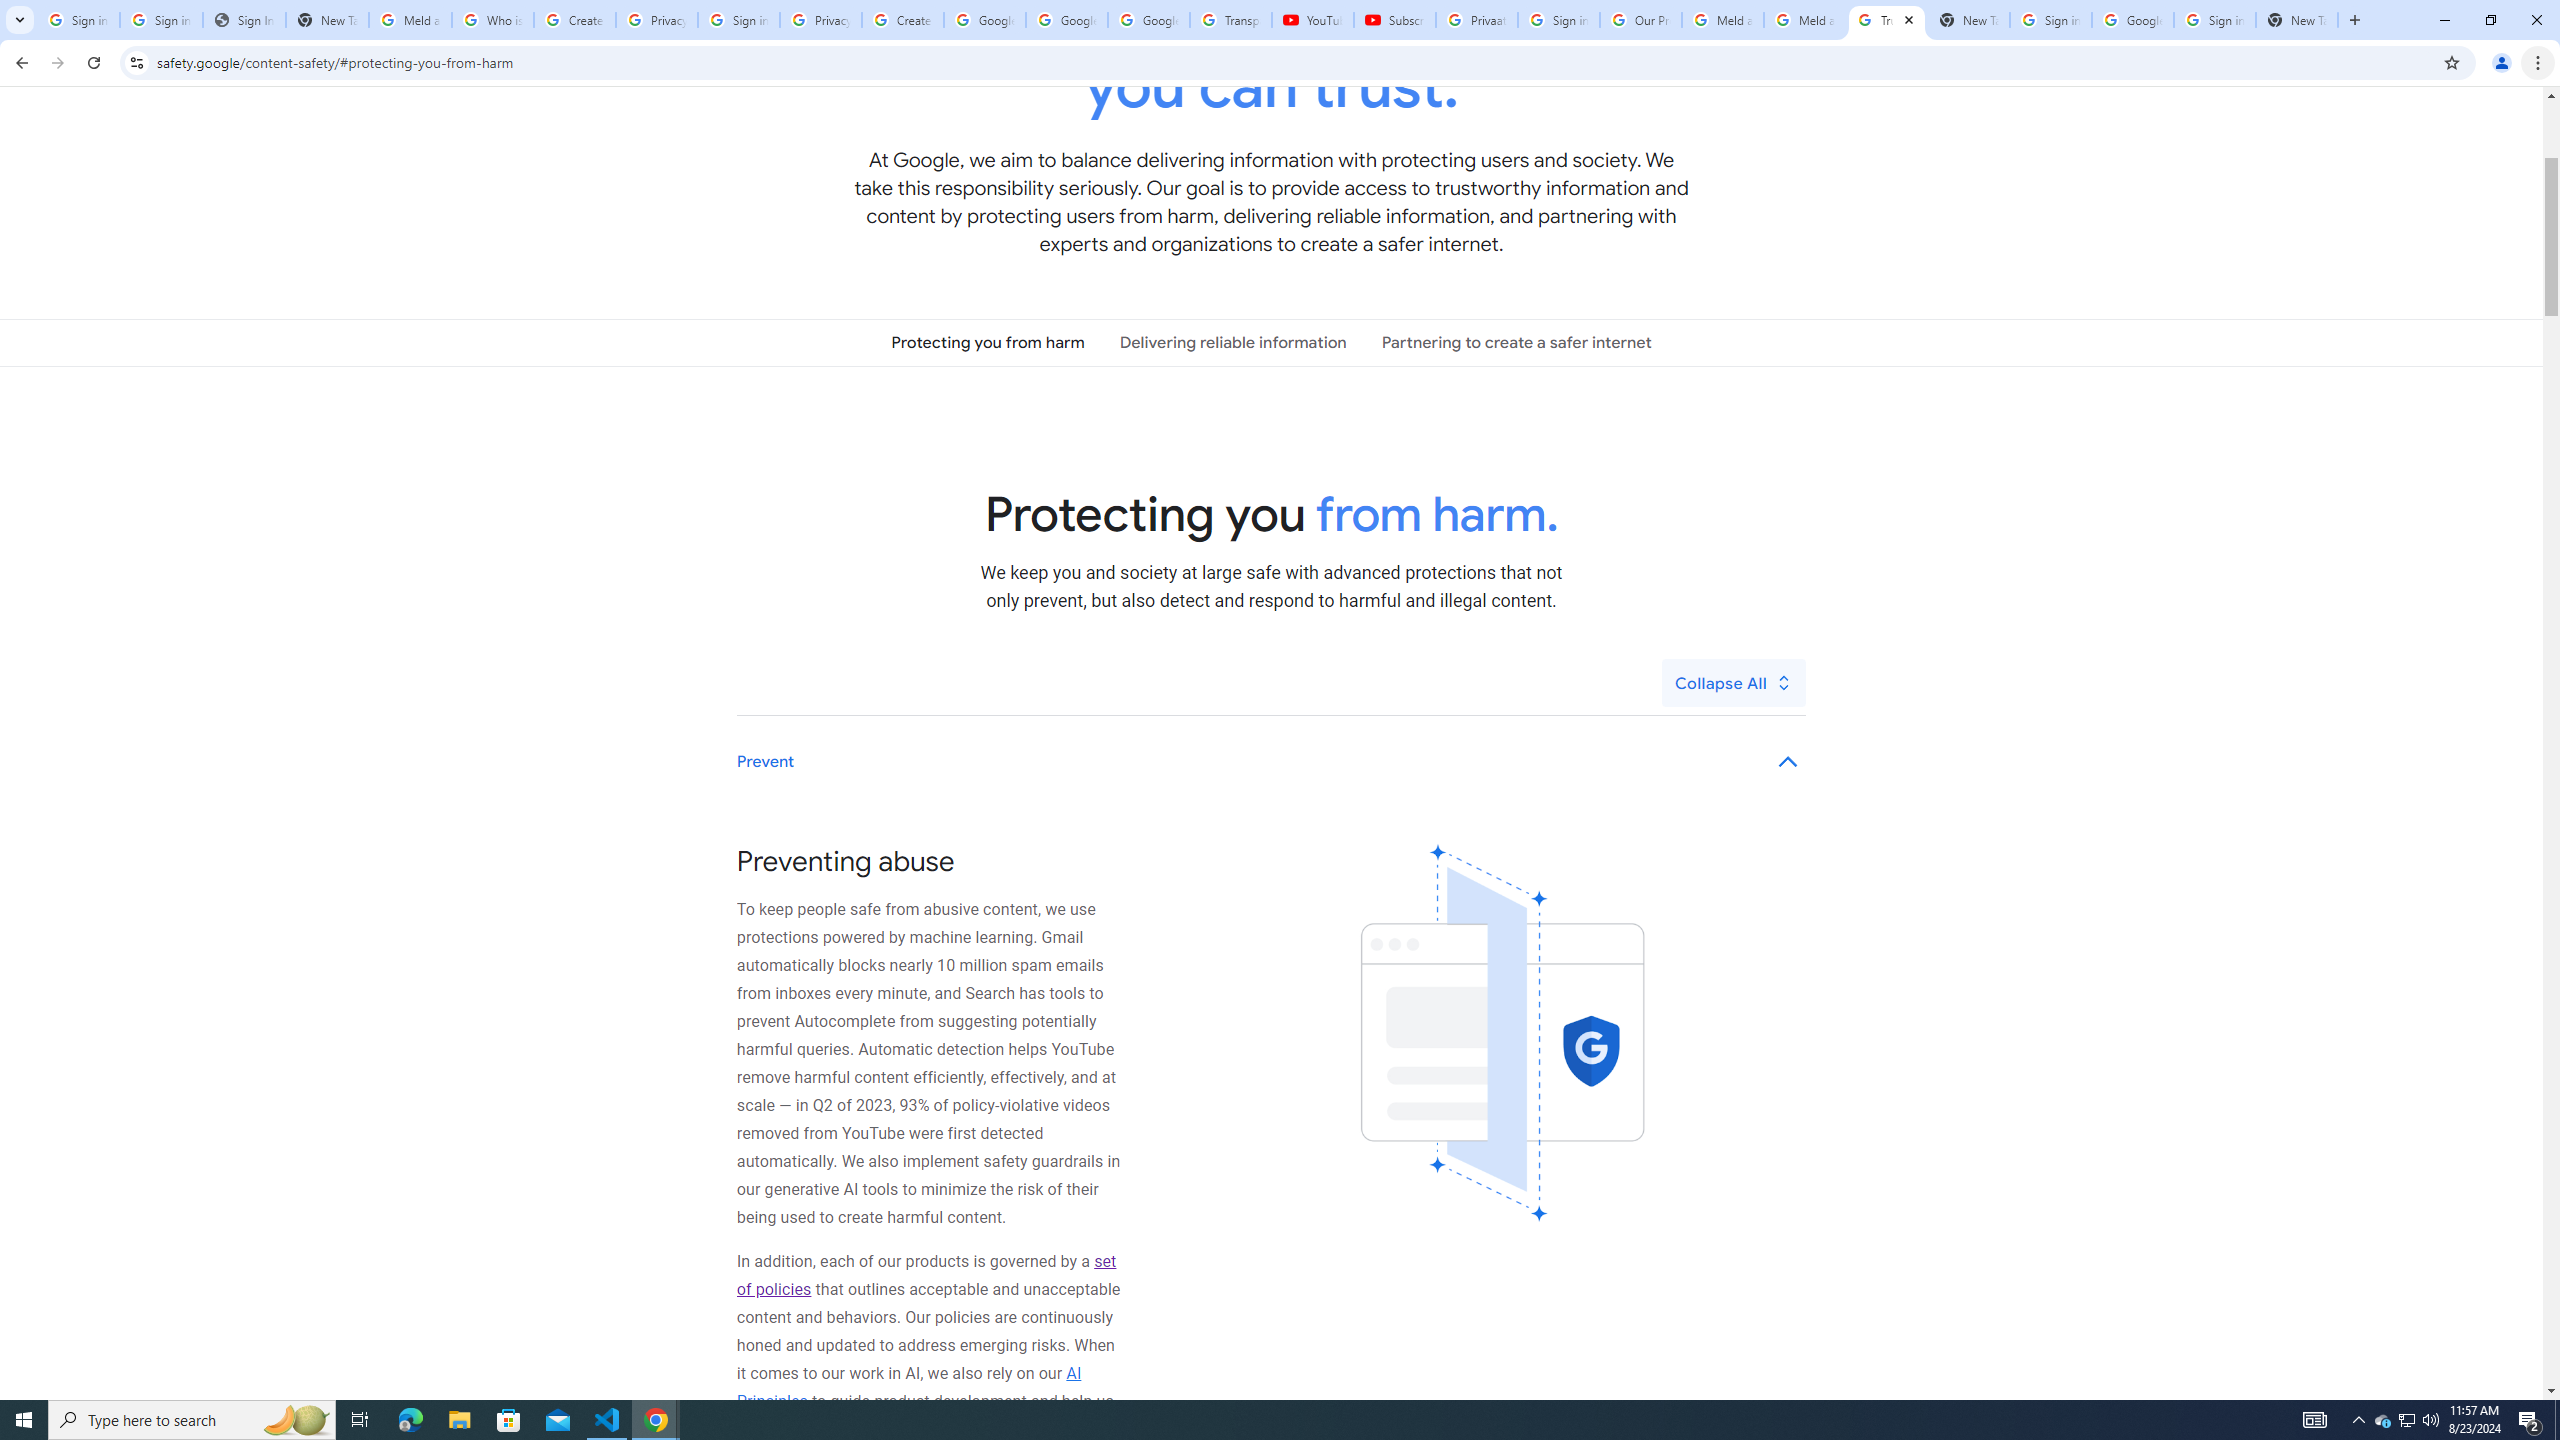  What do you see at coordinates (2215, 20) in the screenshot?
I see `Sign in - Google Accounts` at bounding box center [2215, 20].